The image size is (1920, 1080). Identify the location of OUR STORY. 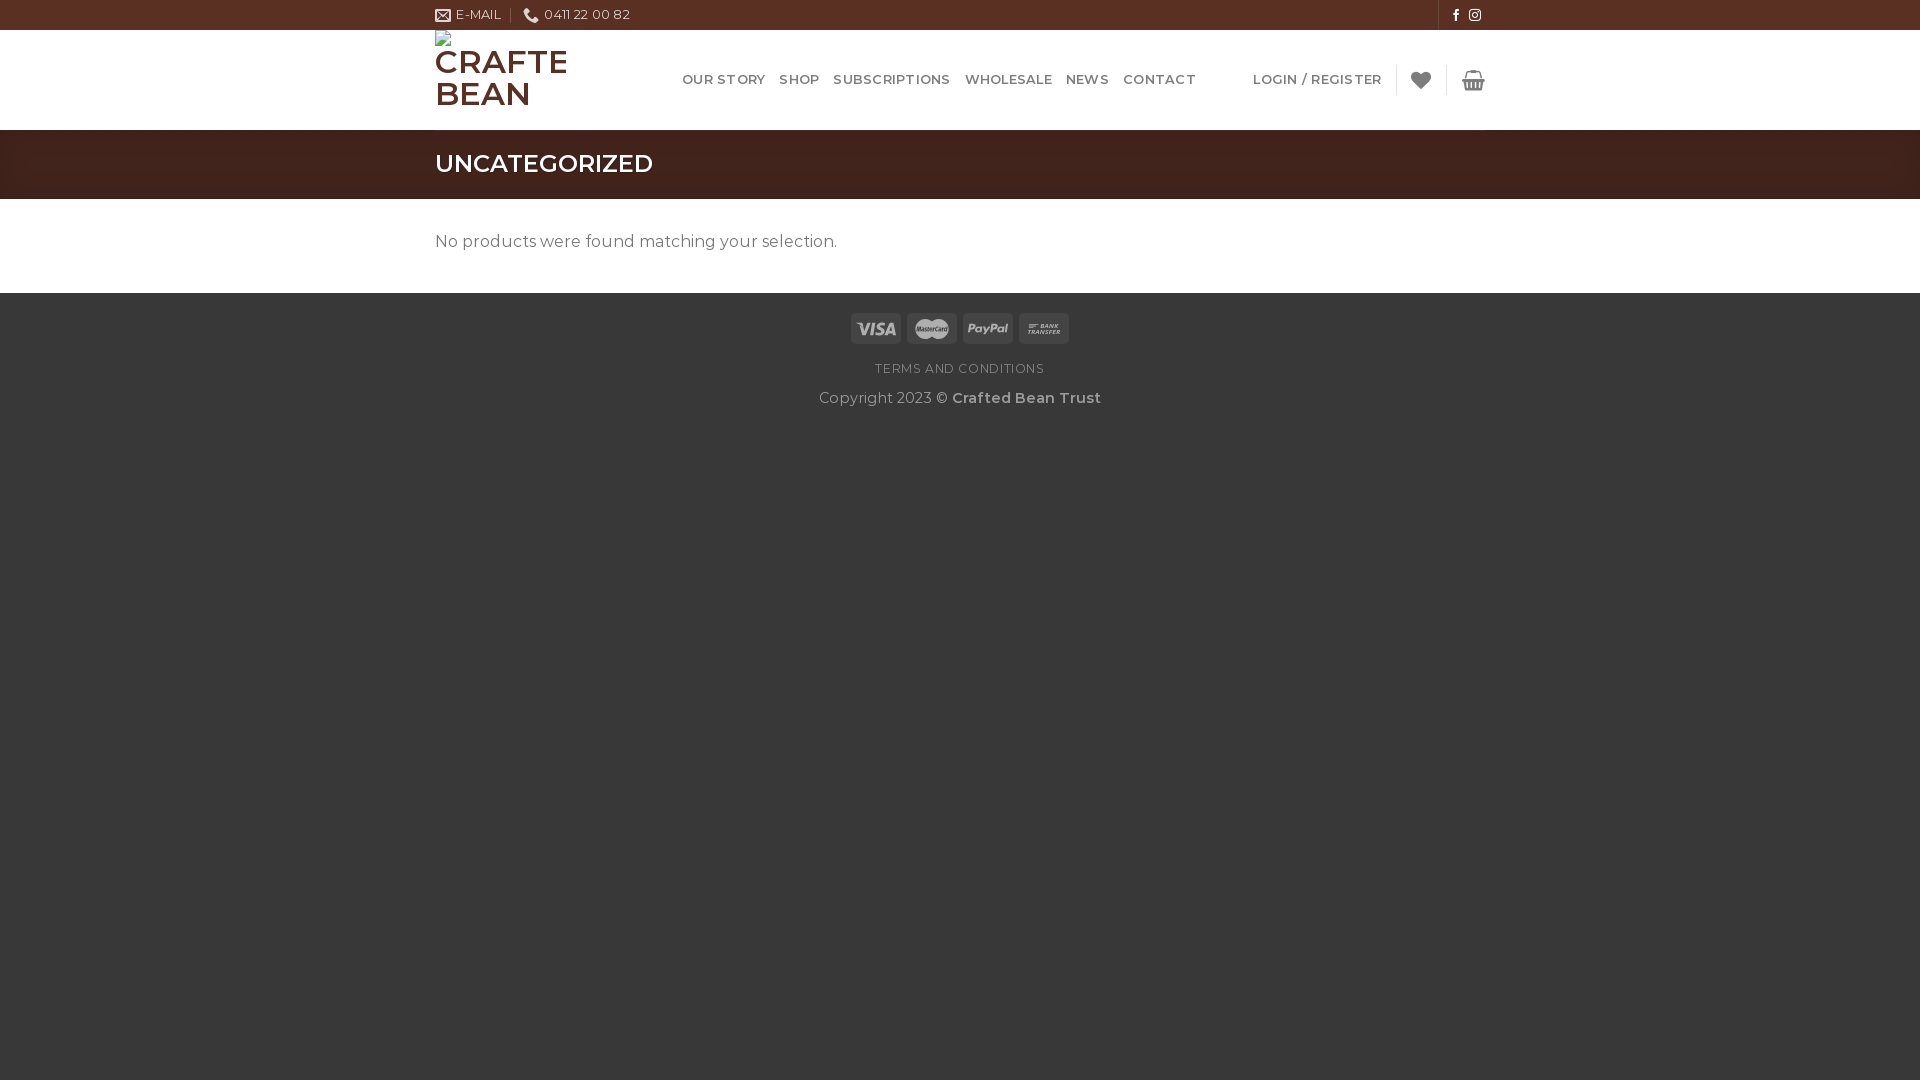
(724, 80).